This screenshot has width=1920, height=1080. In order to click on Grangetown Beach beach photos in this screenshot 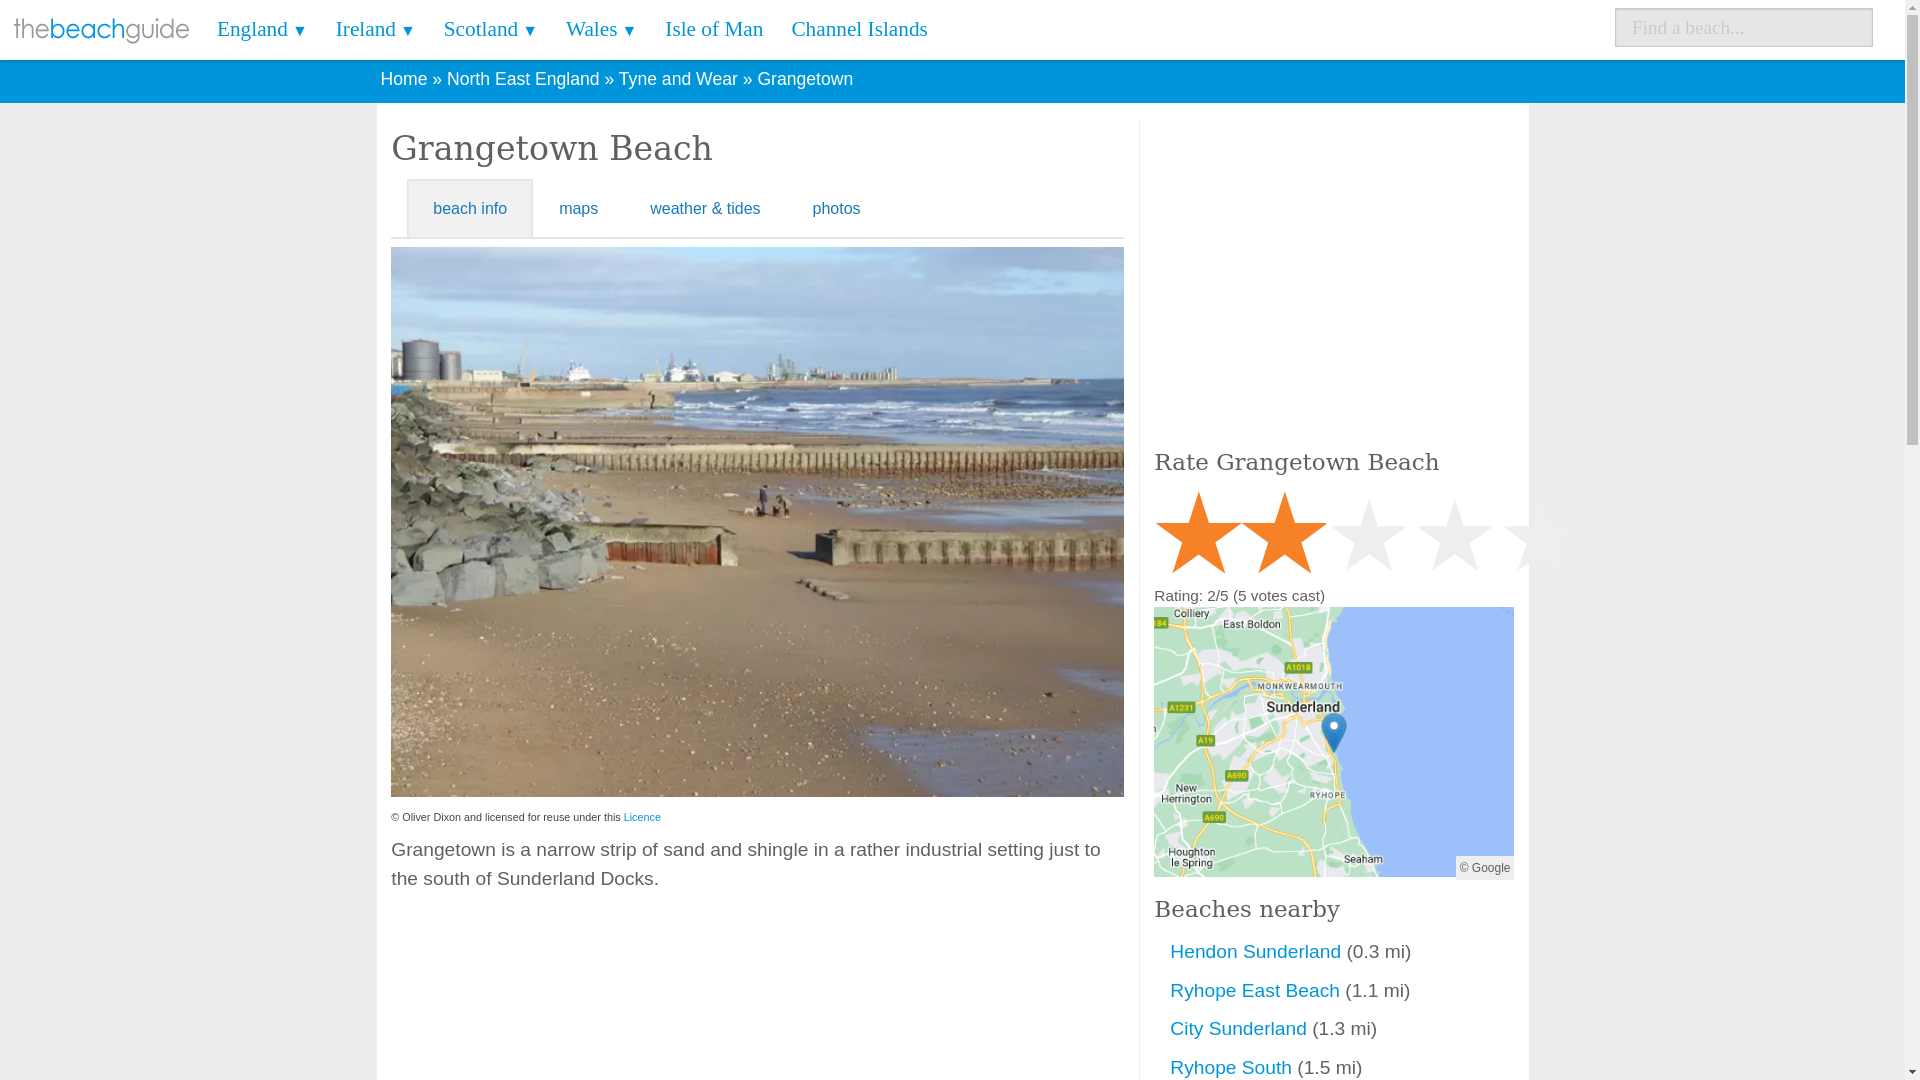, I will do `click(837, 208)`.